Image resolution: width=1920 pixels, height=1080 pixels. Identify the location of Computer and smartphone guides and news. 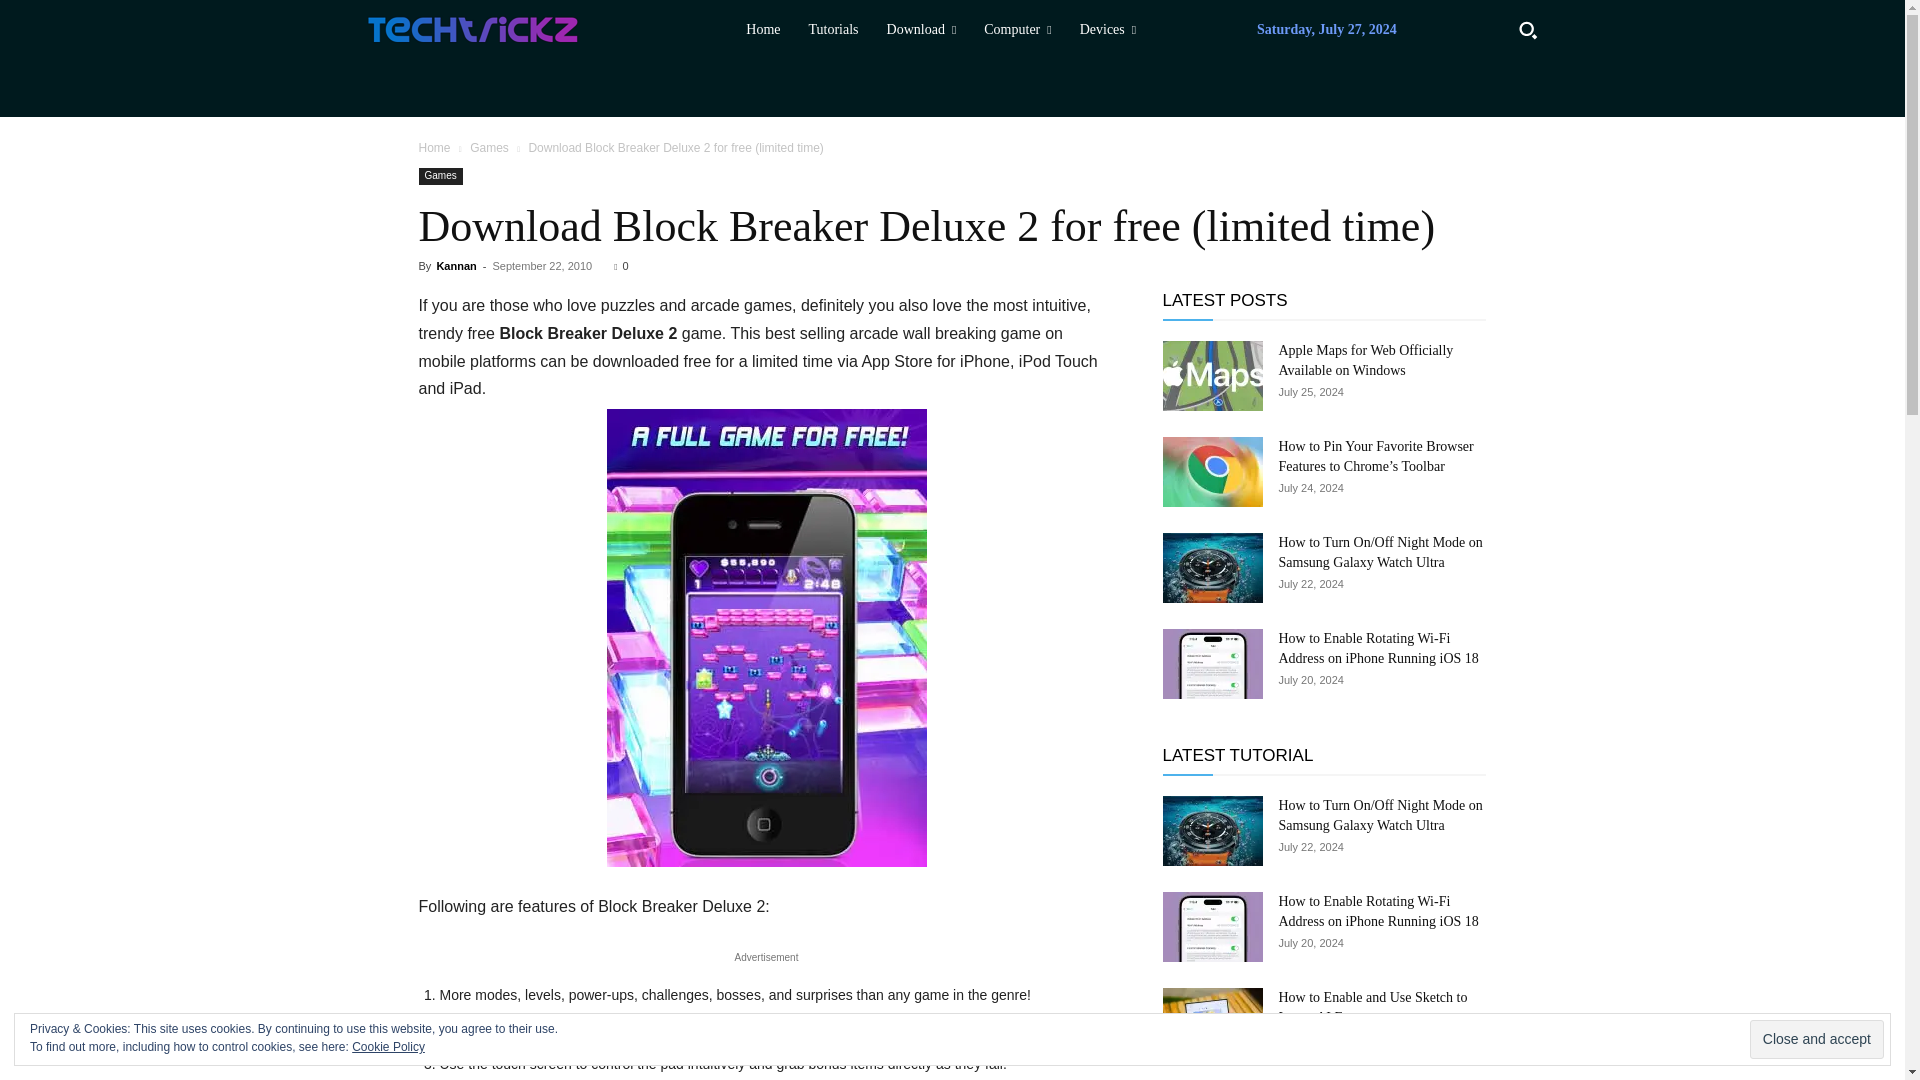
(489, 30).